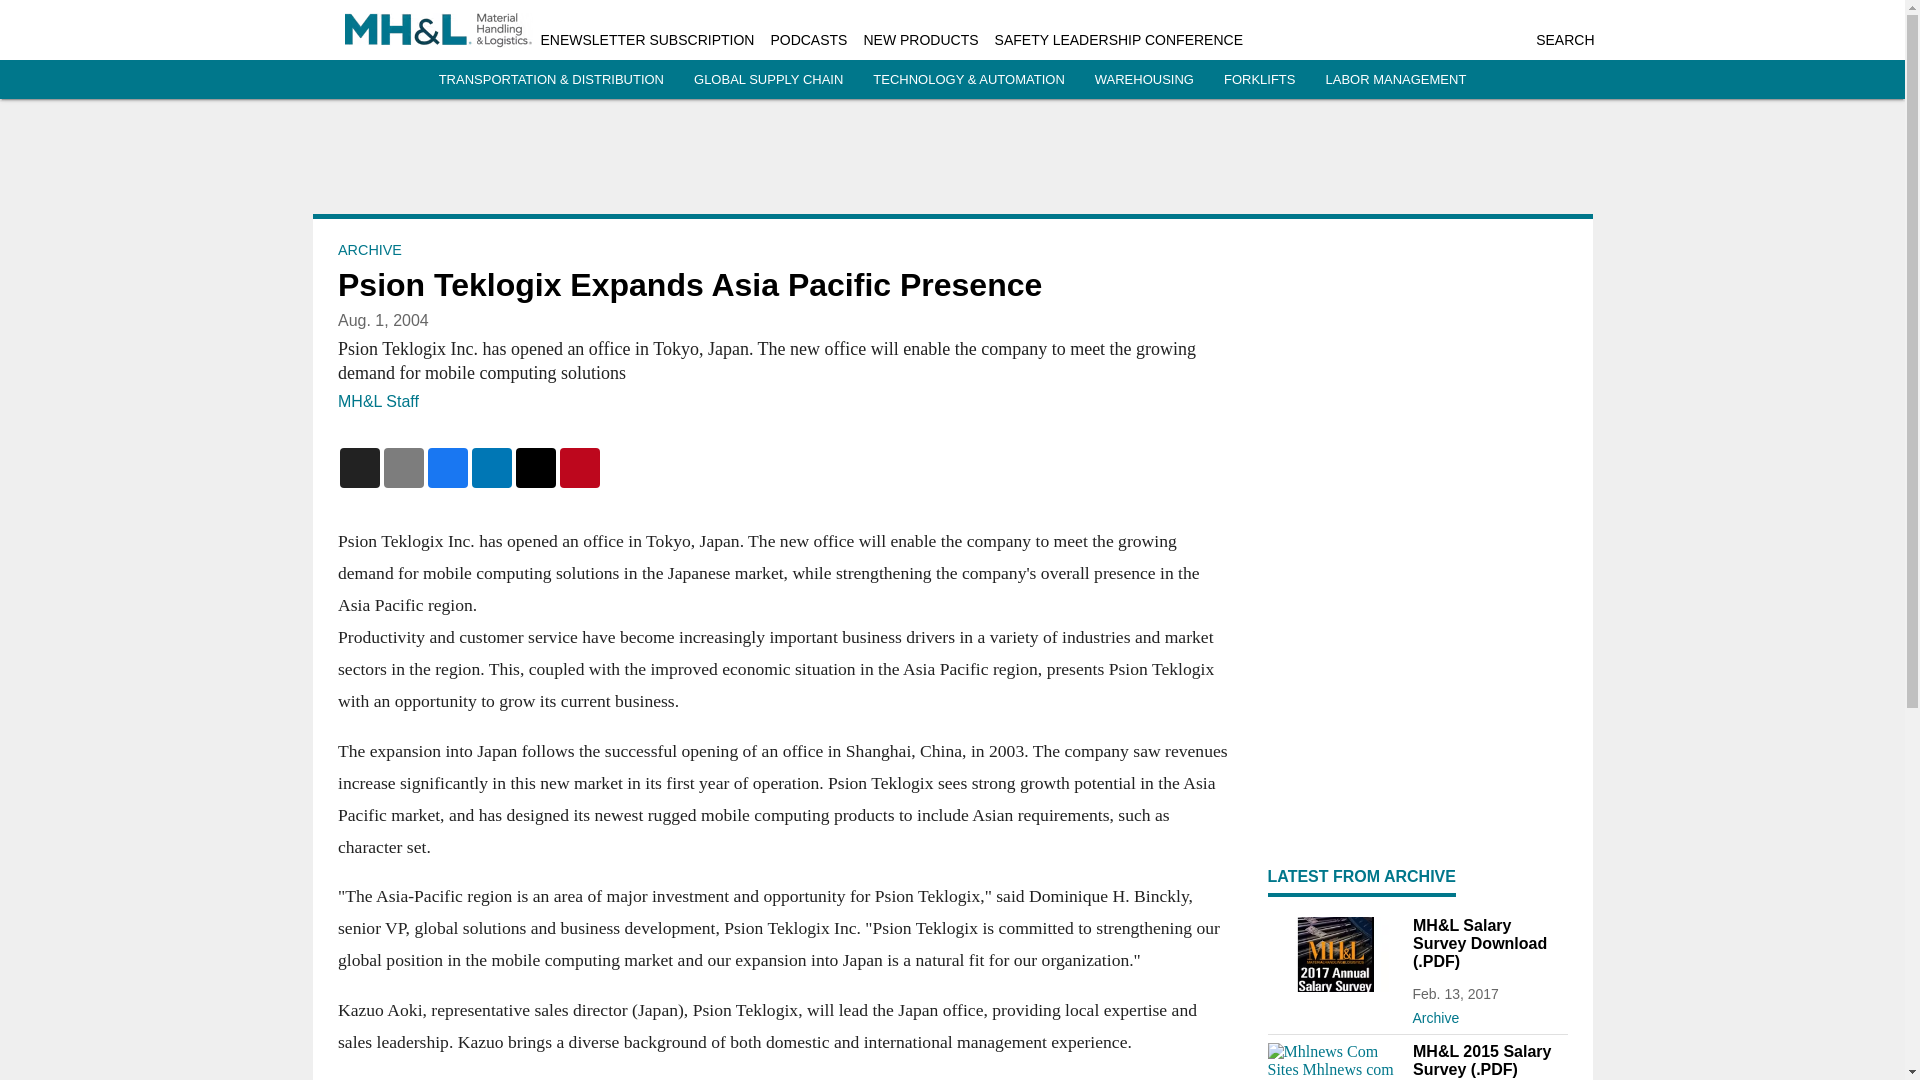 The image size is (1920, 1080). I want to click on WAREHOUSING, so click(1144, 80).